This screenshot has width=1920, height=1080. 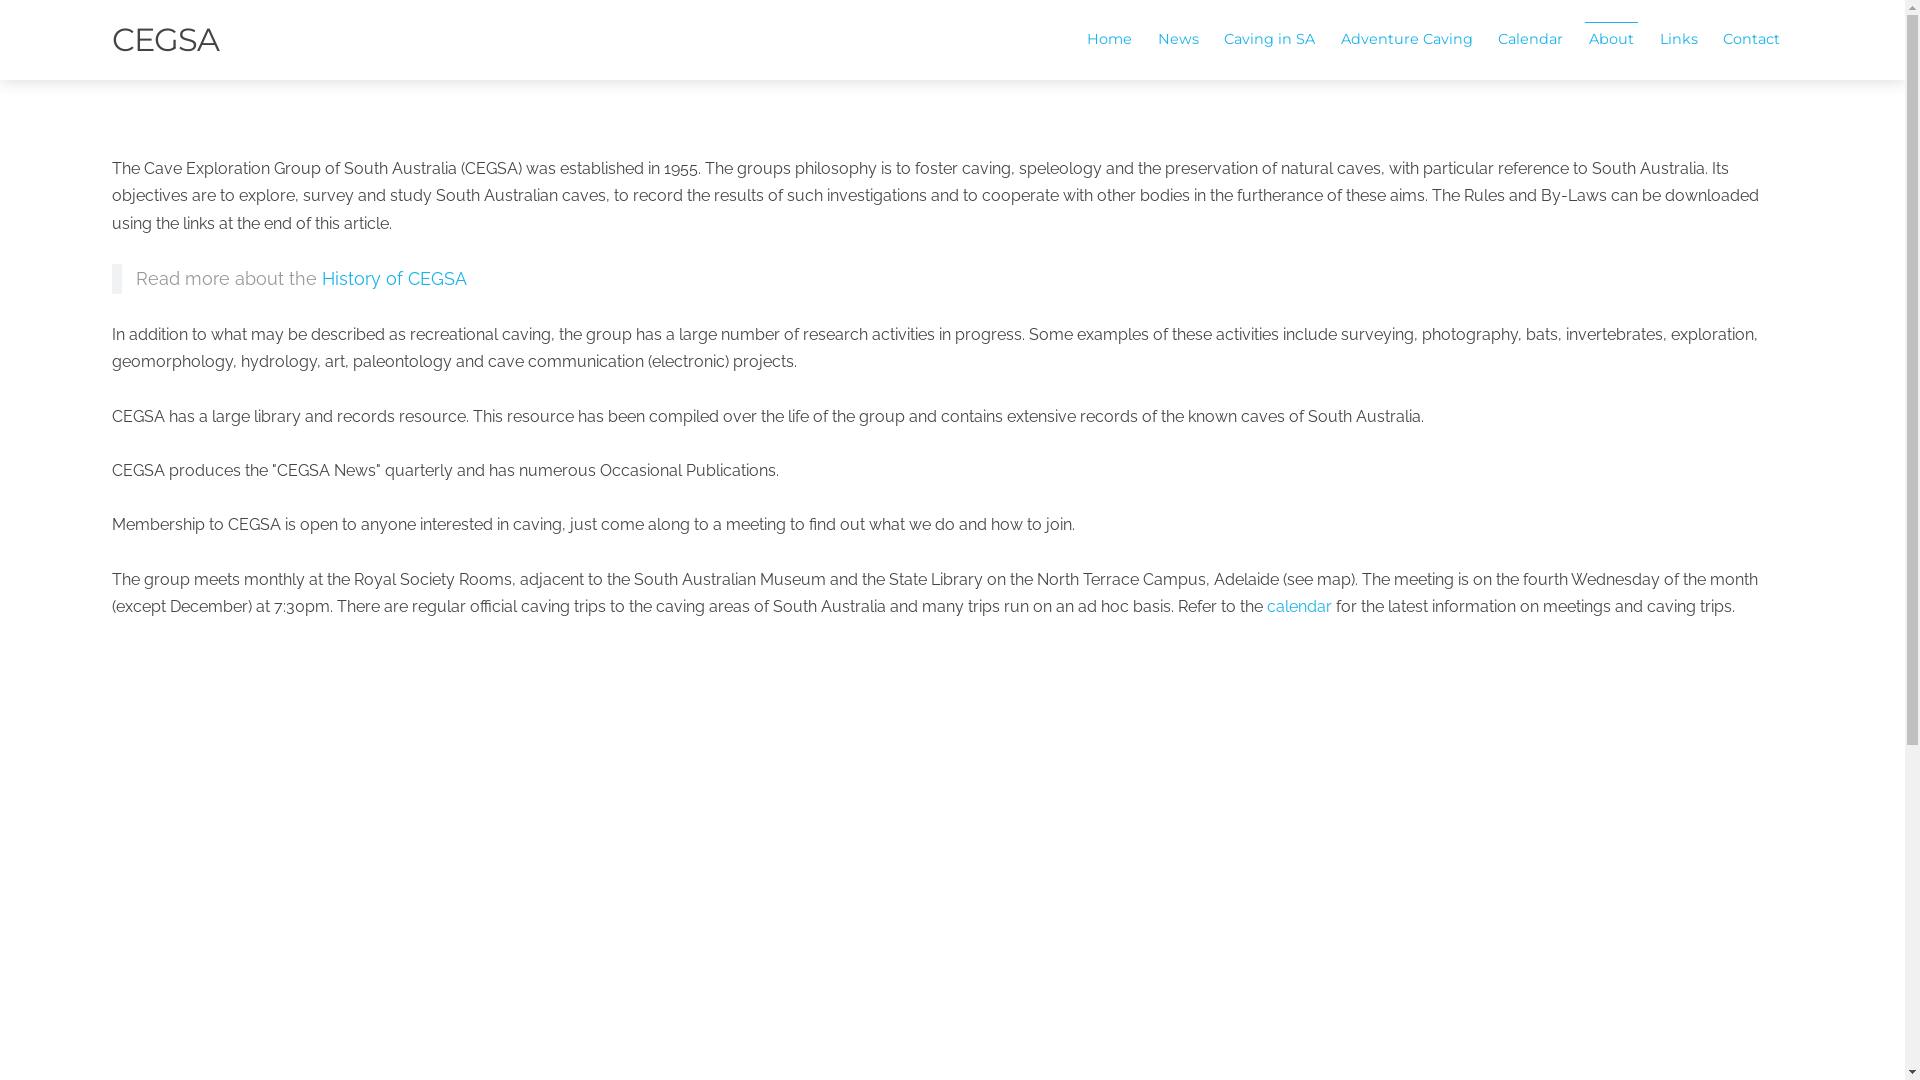 I want to click on Home, so click(x=1110, y=39).